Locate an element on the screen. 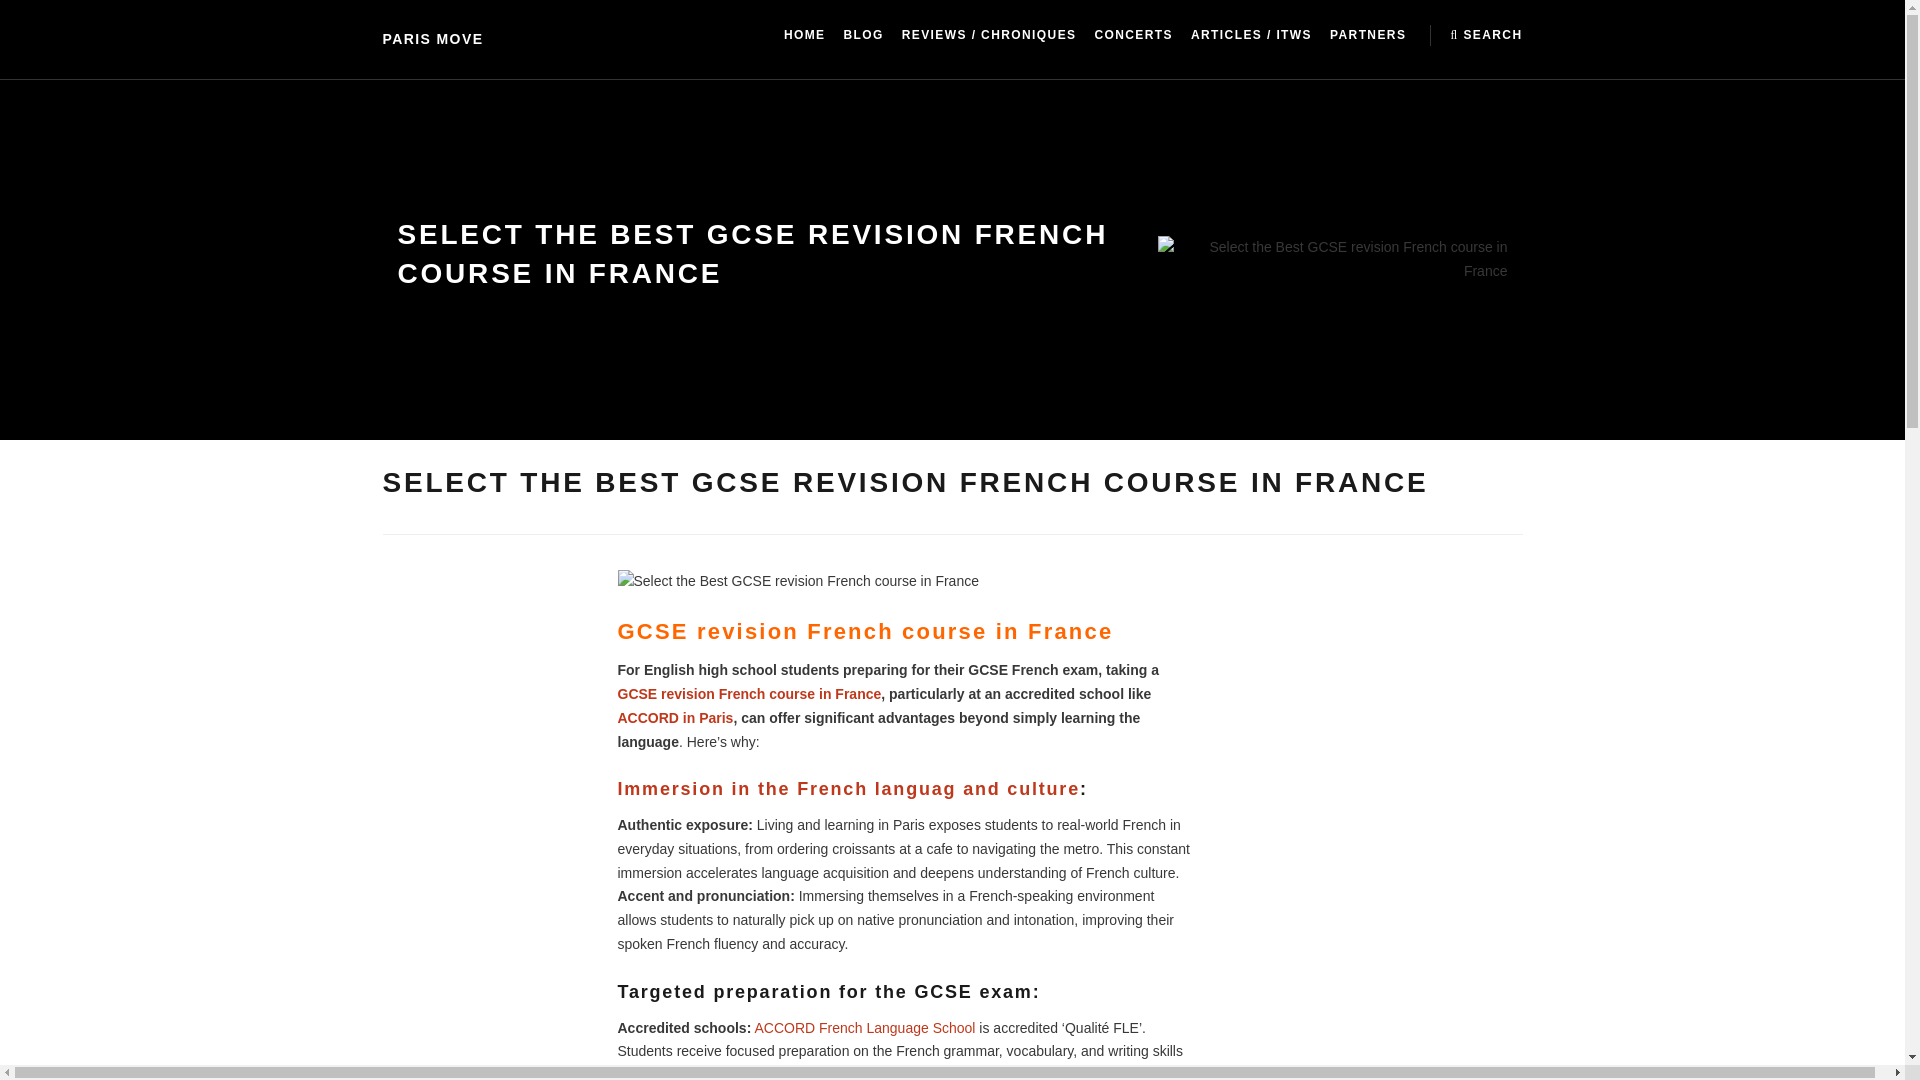  Immersion in the French languag and culture is located at coordinates (848, 788).